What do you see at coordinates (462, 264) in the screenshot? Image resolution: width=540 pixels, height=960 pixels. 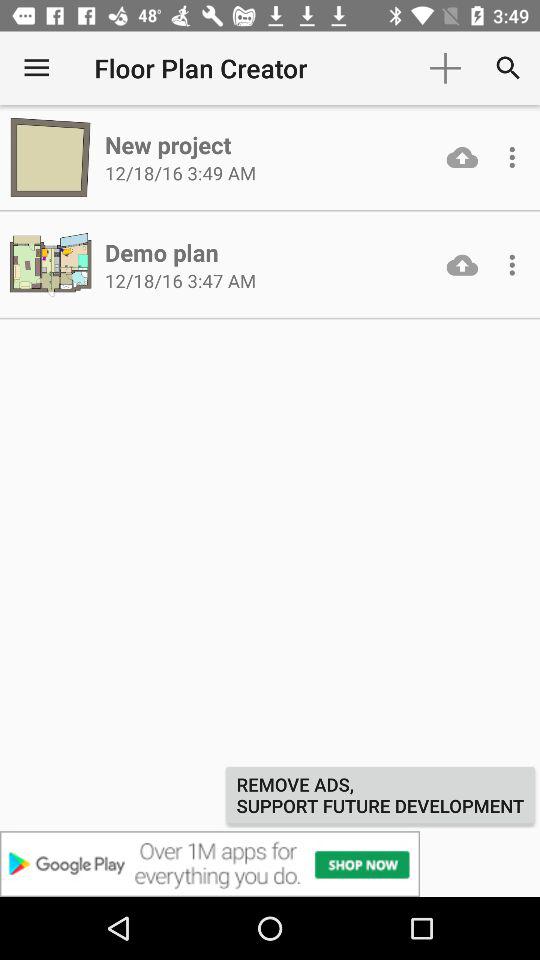 I see `upload demo plan project` at bounding box center [462, 264].